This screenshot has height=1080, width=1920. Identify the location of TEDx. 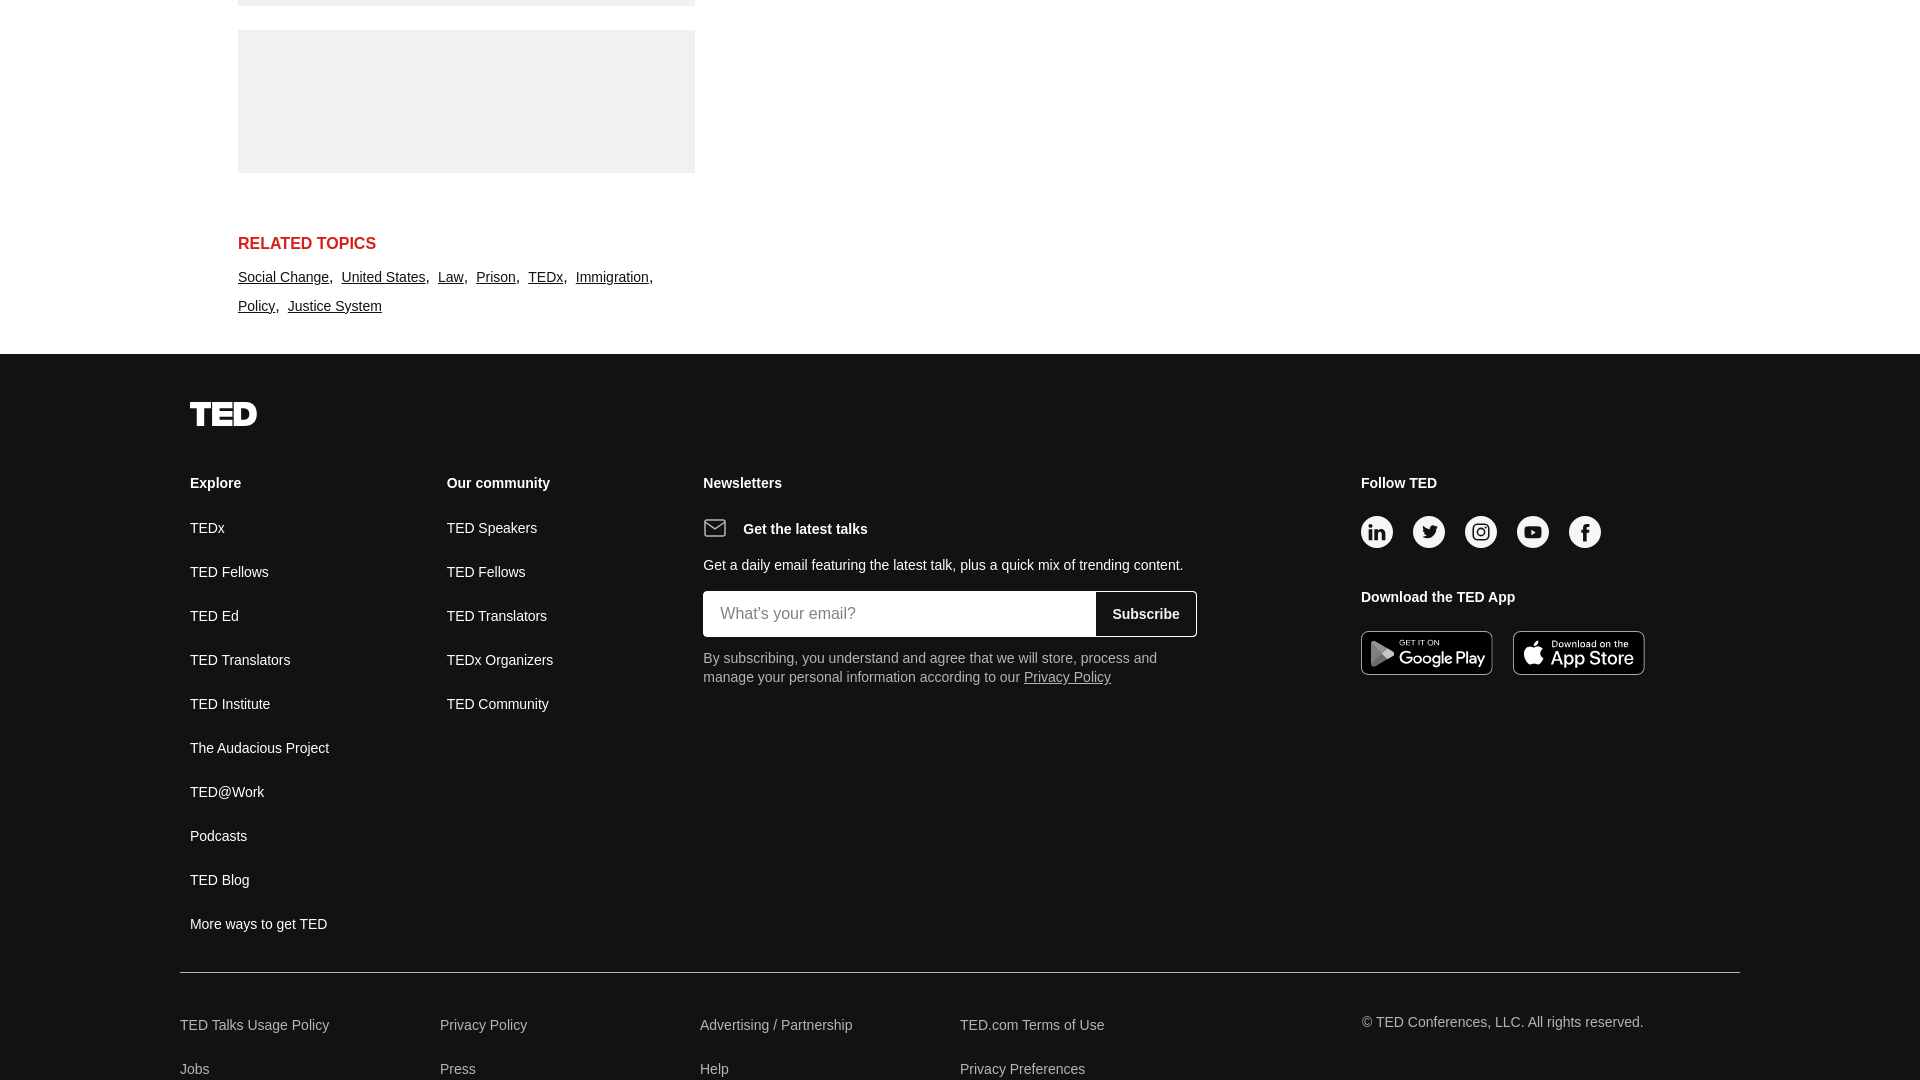
(207, 527).